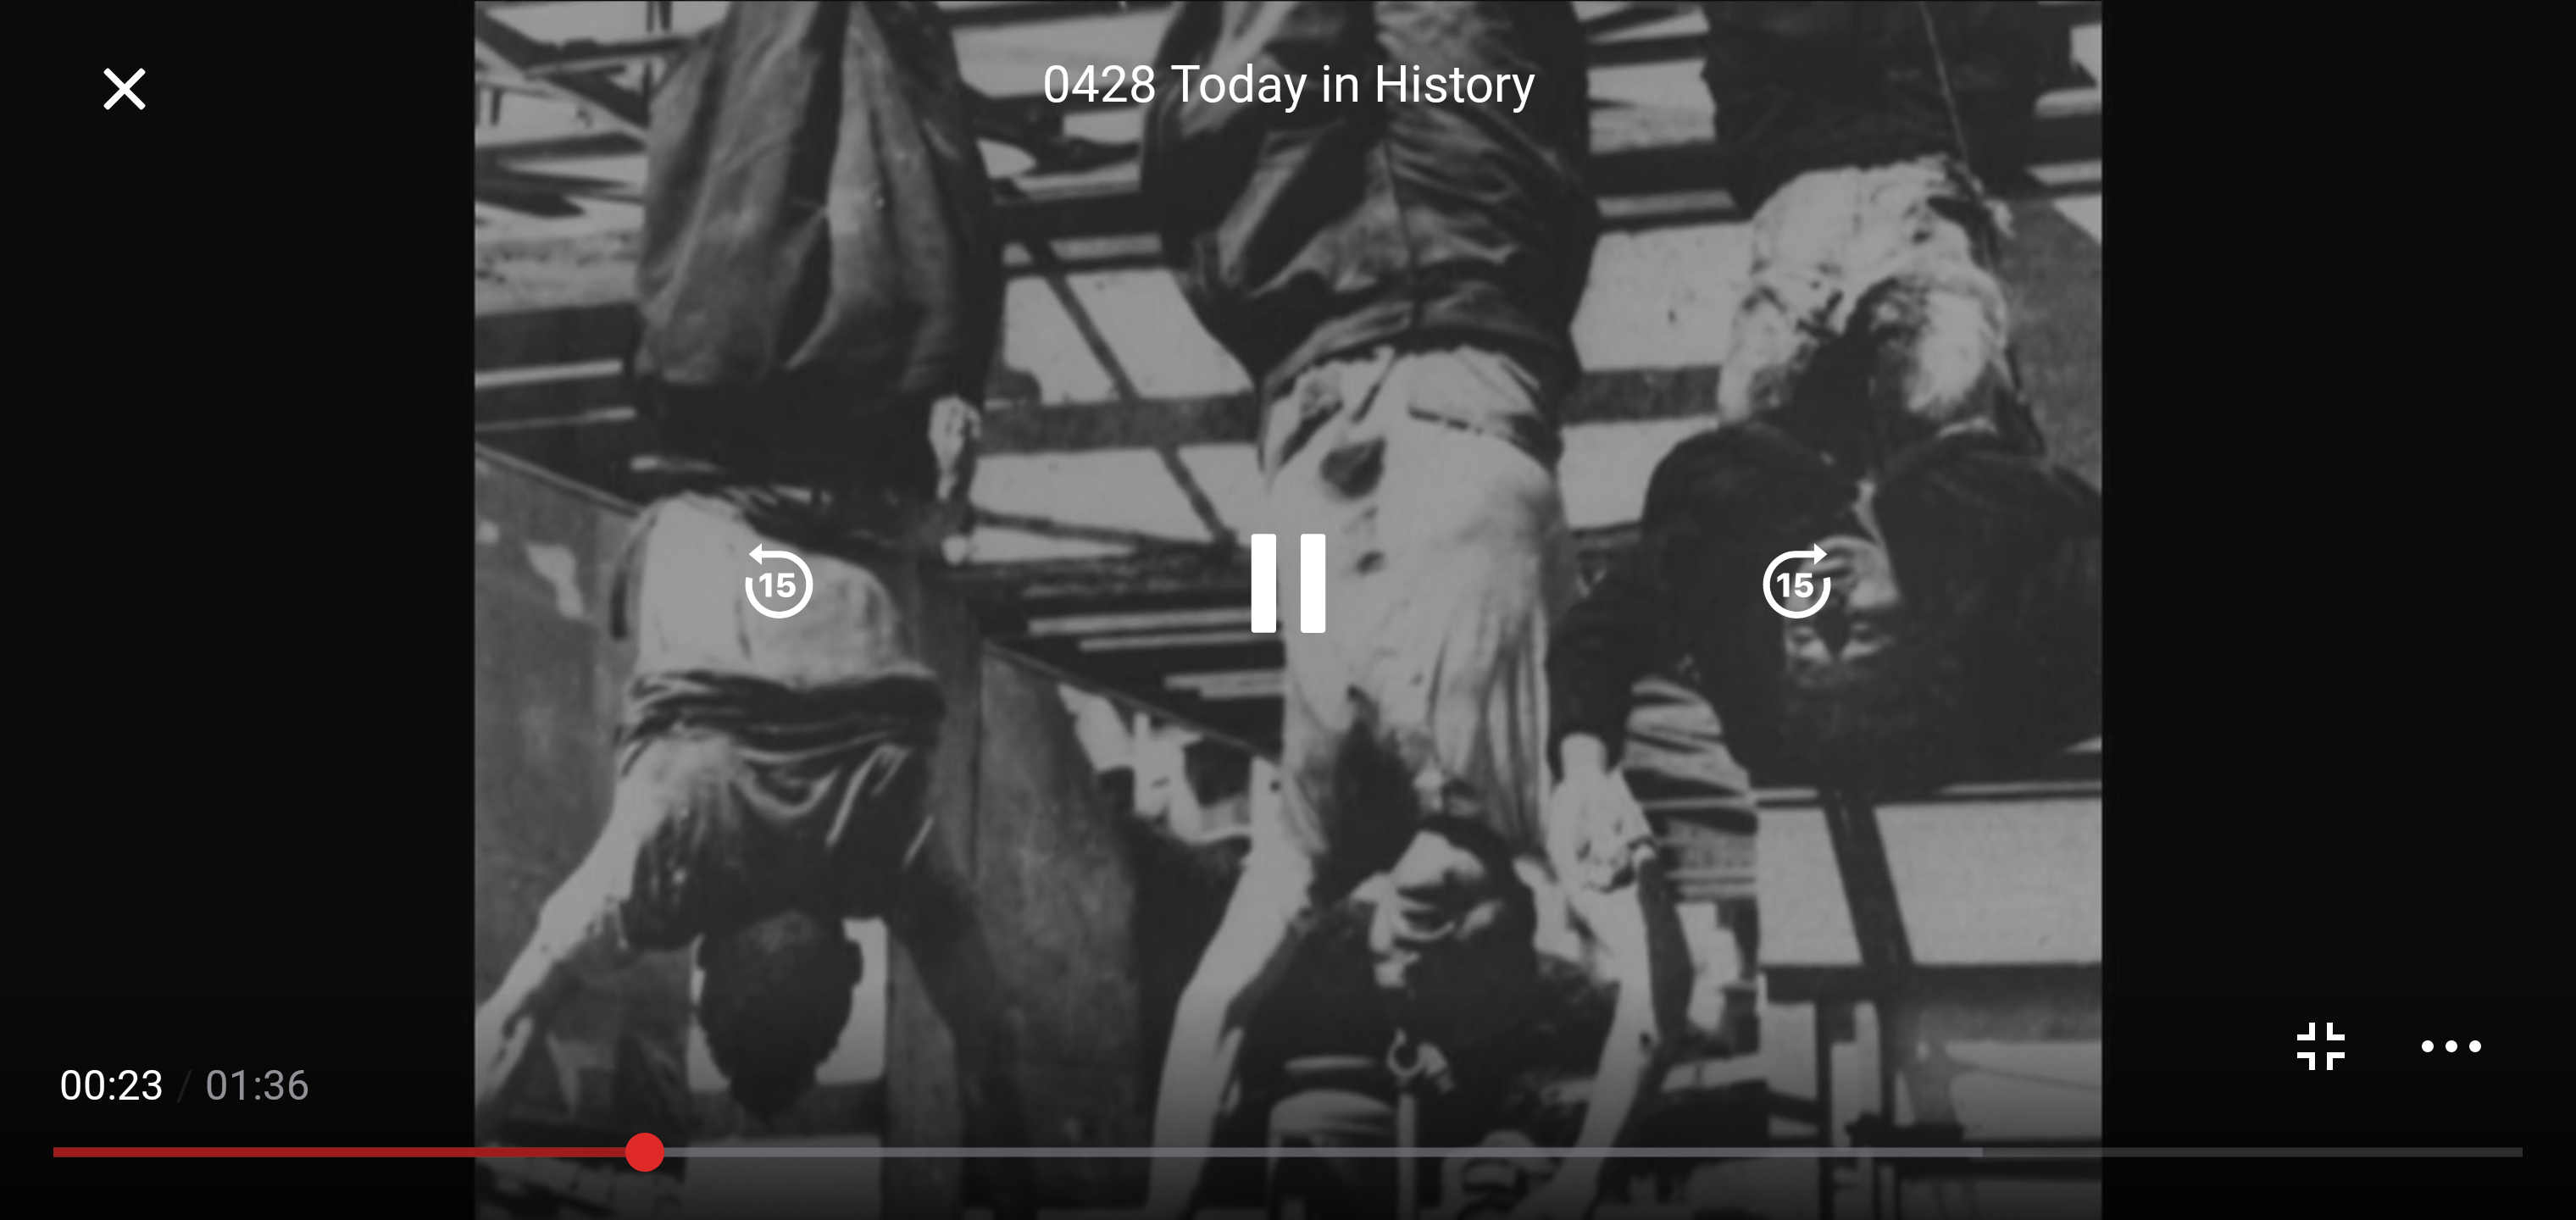 This screenshot has width=2576, height=1220. I want to click on Pause, so click(1288, 583).